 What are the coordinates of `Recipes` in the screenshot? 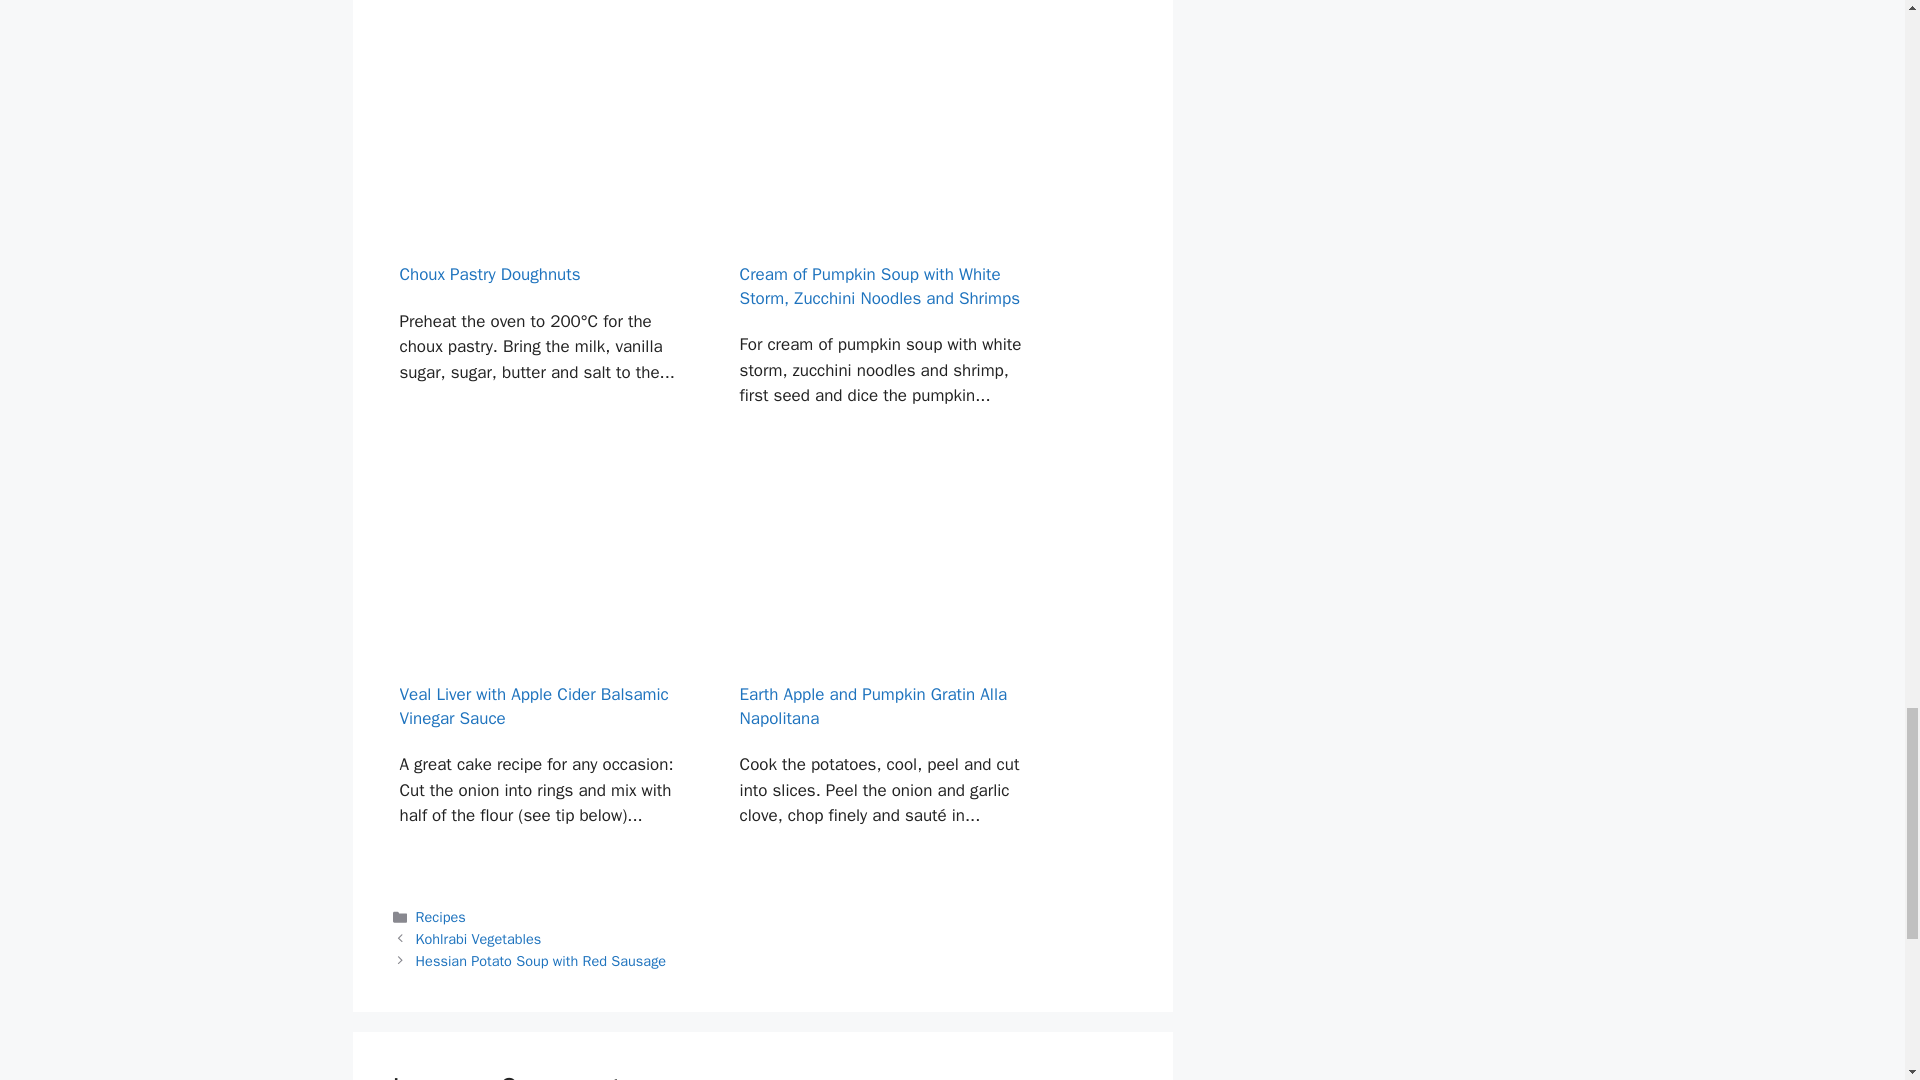 It's located at (441, 916).